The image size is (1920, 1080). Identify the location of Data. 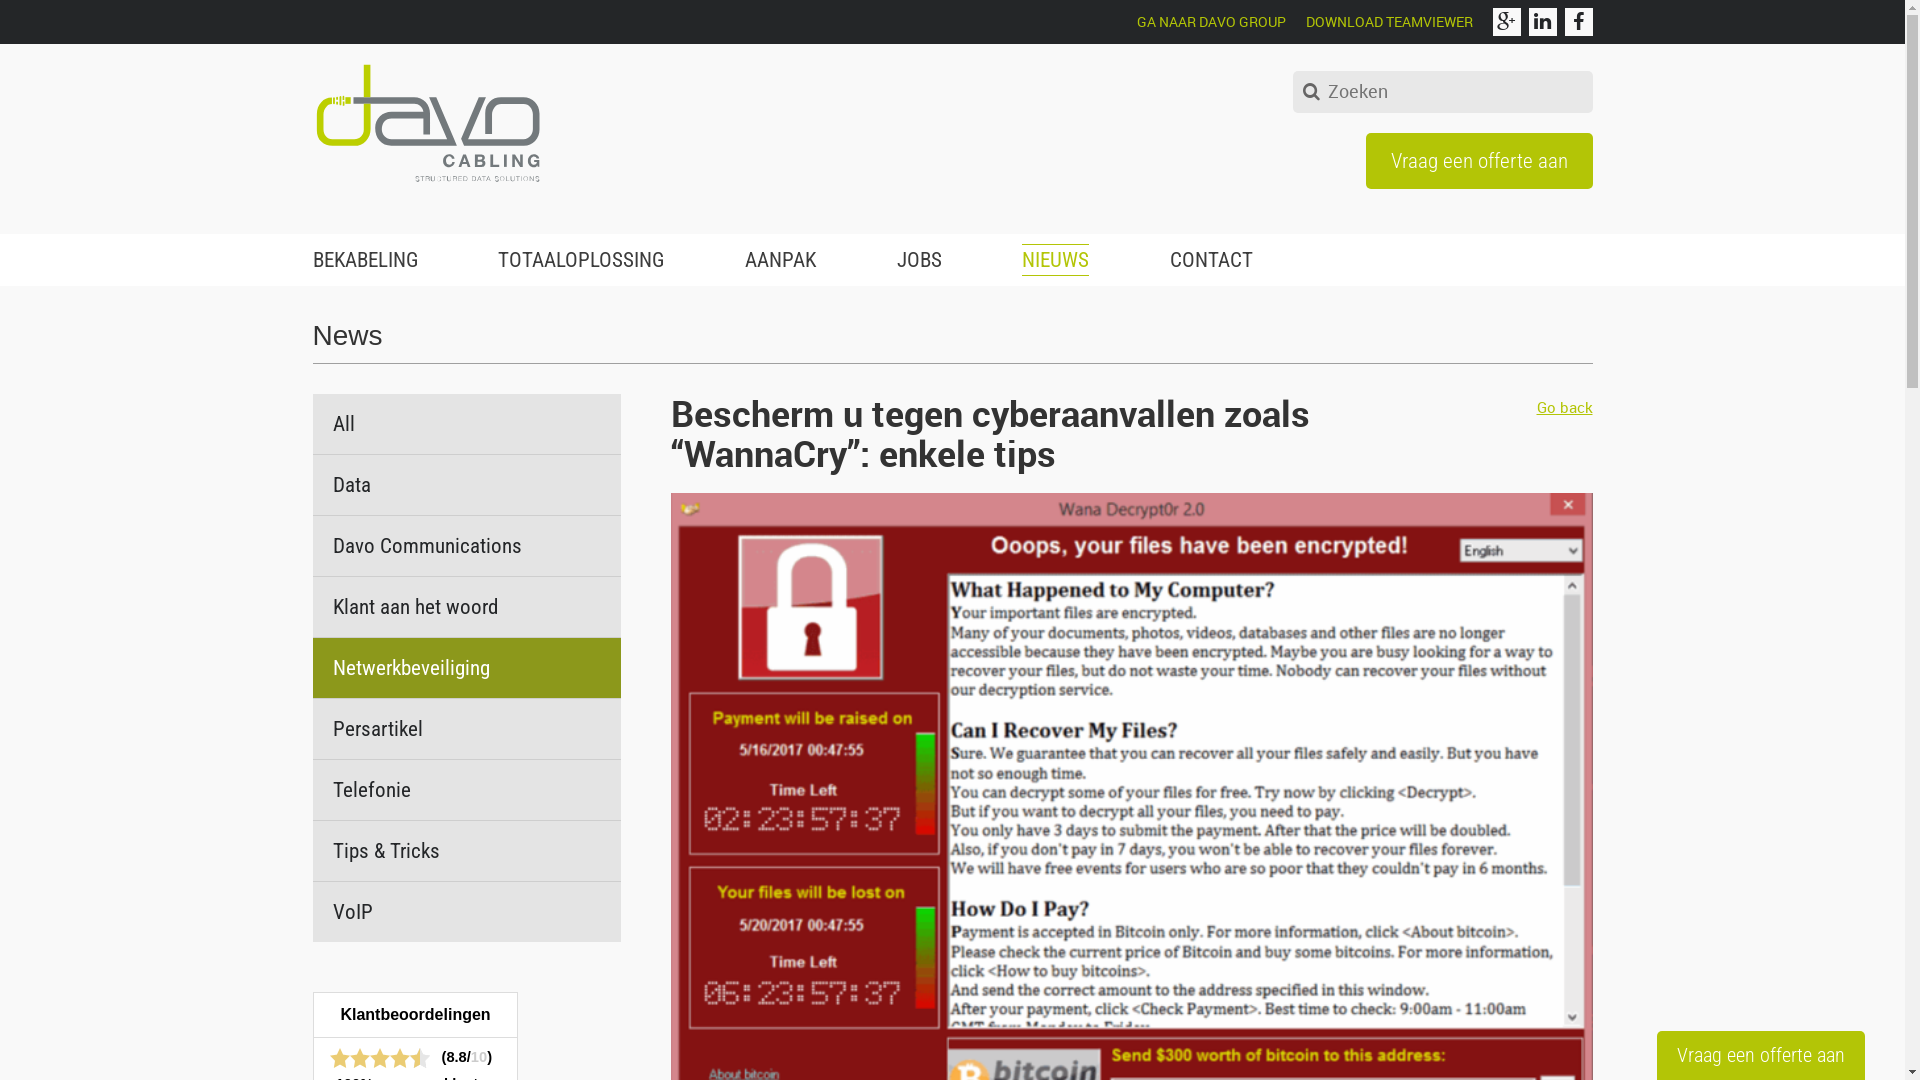
(466, 485).